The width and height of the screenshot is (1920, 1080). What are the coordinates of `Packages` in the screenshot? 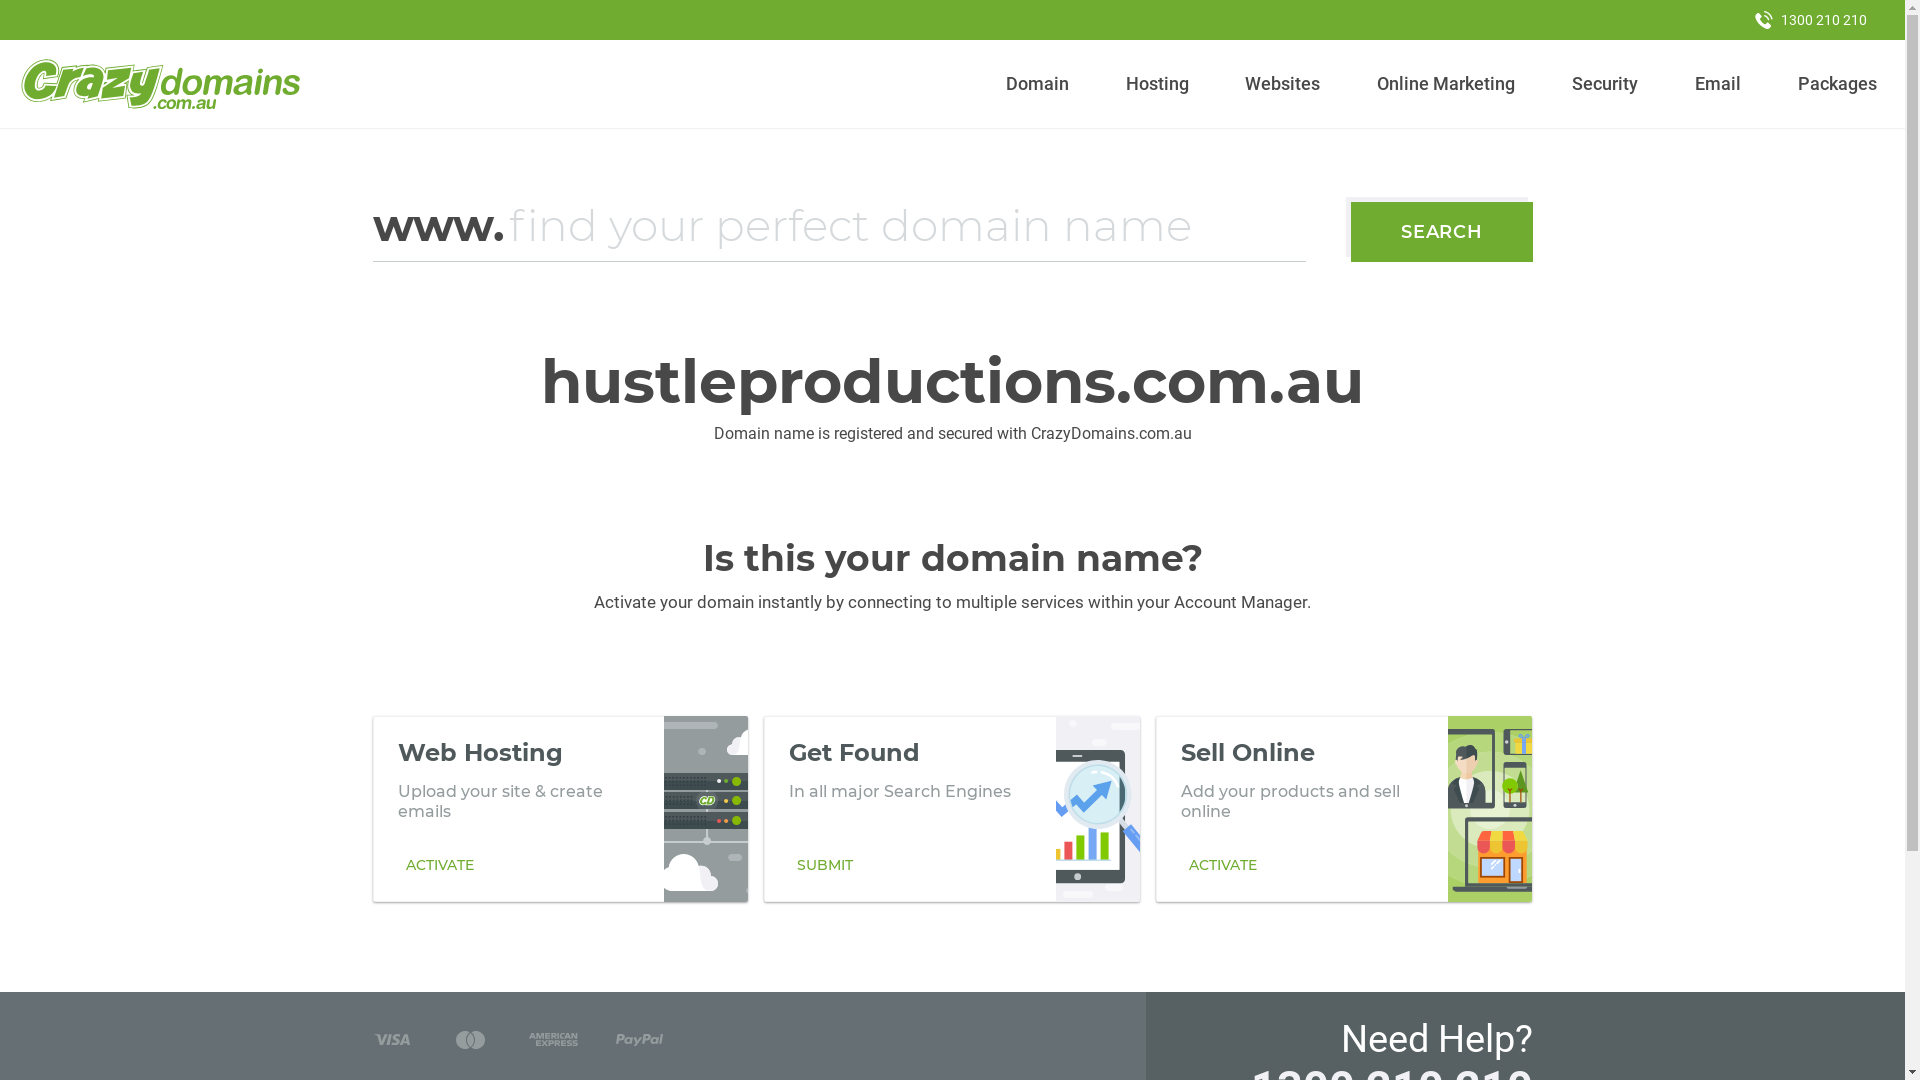 It's located at (1837, 84).